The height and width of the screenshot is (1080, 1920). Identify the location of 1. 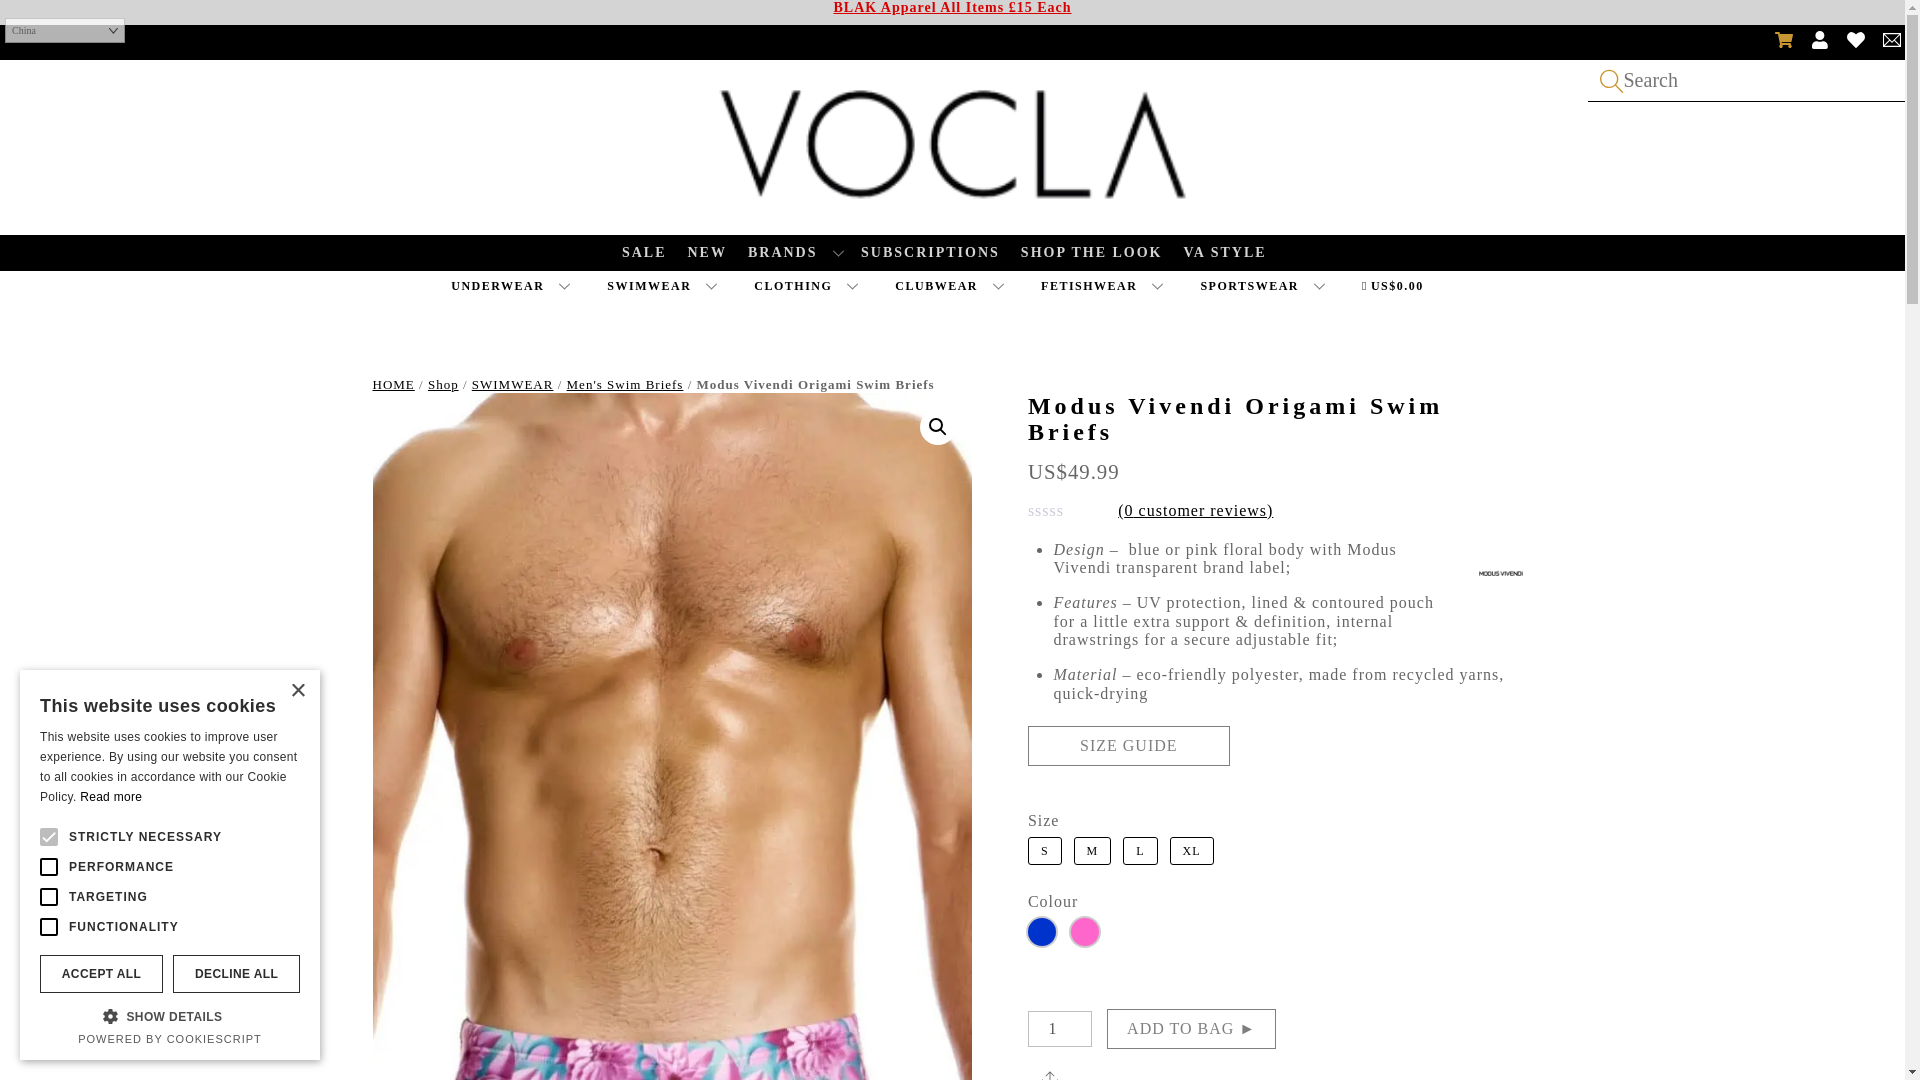
(1060, 1028).